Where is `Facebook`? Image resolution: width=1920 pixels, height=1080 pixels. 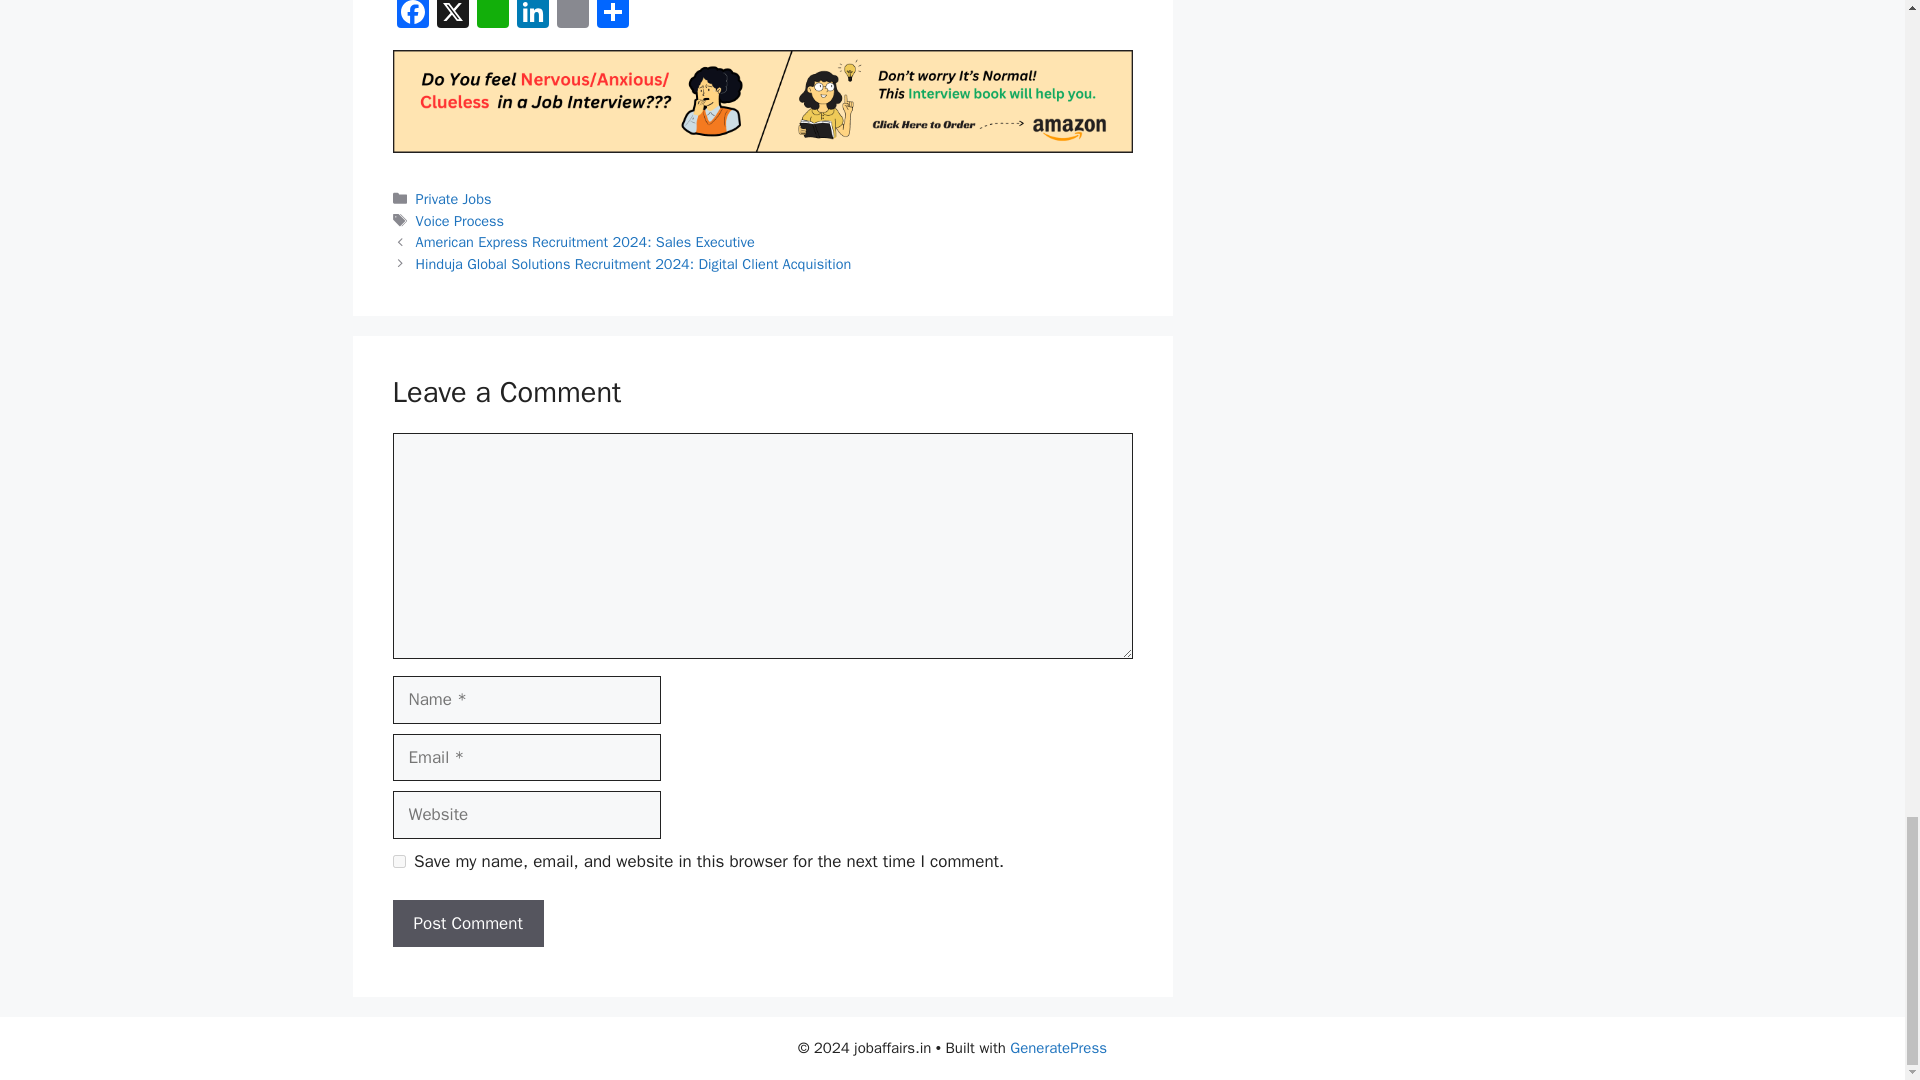
Facebook is located at coordinates (412, 16).